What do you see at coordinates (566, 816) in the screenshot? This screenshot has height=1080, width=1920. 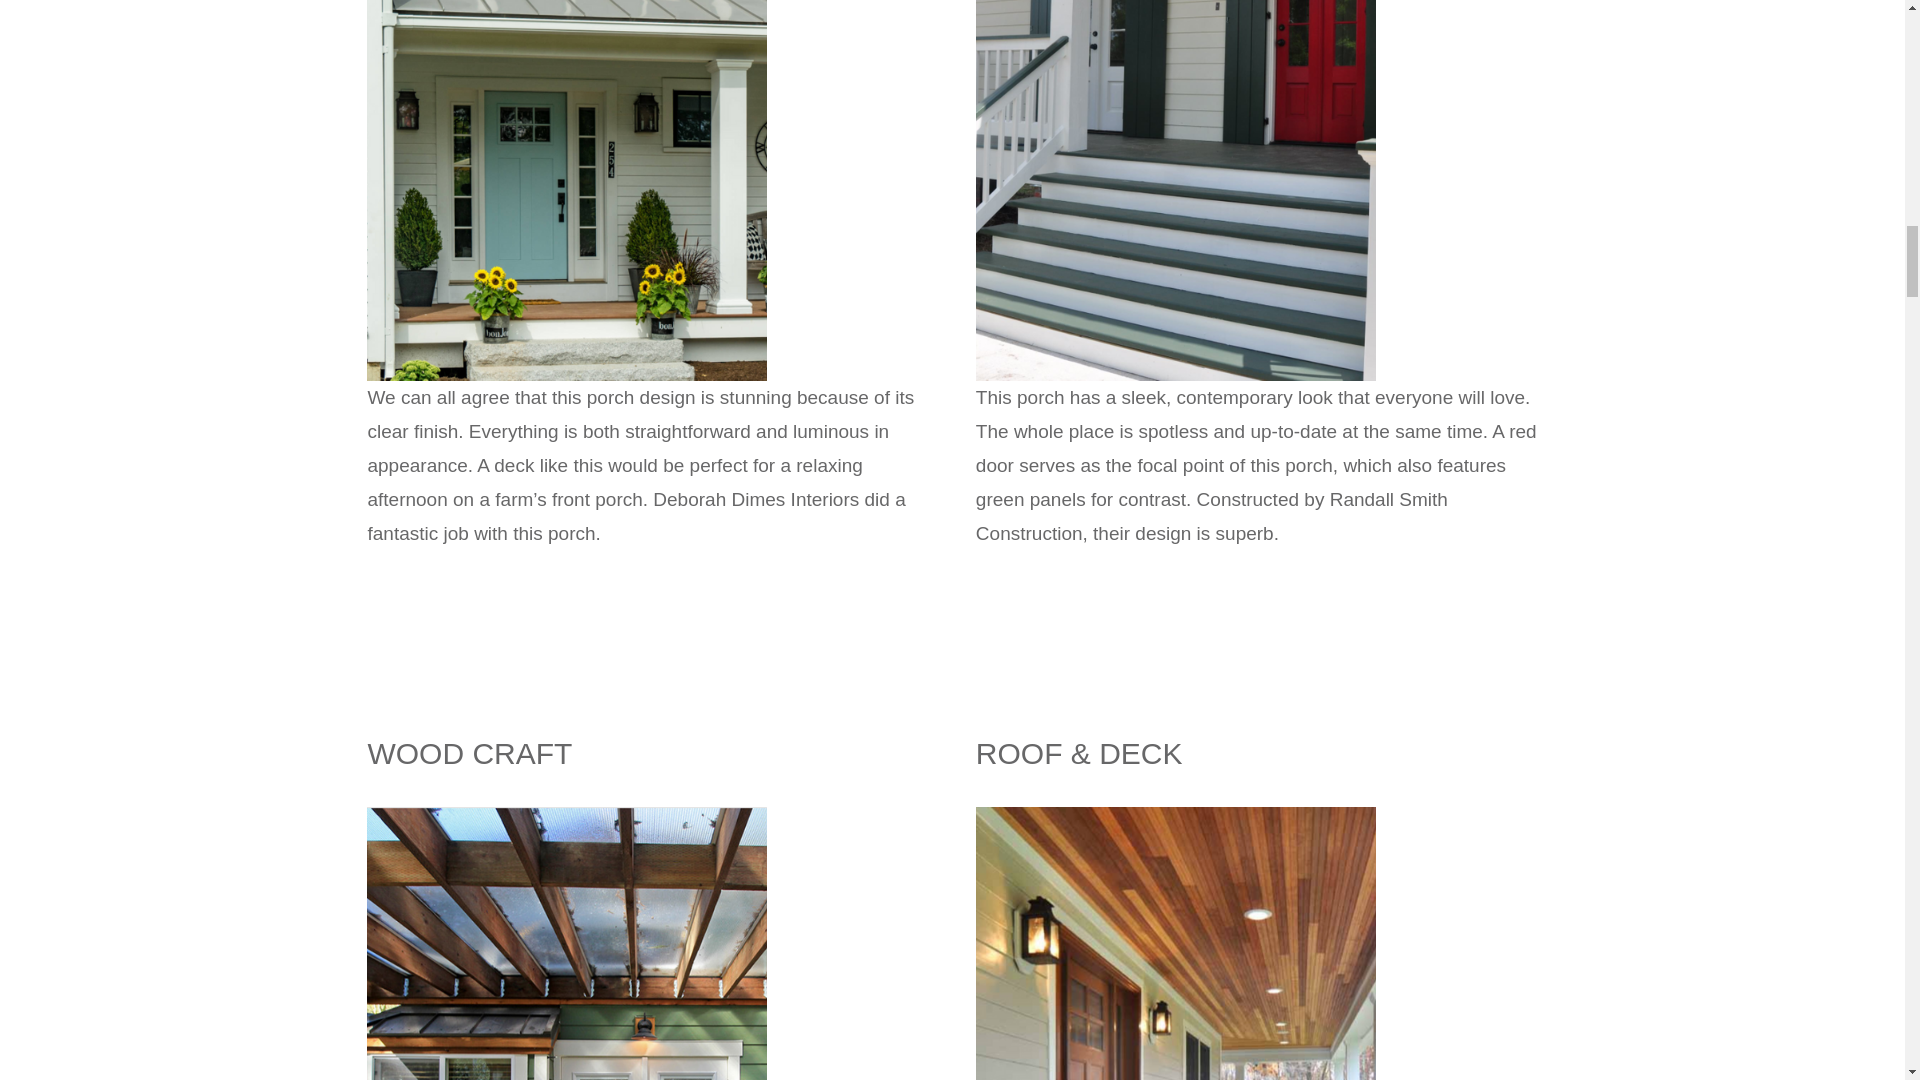 I see `front-back-porch-ideas-sebring-design-build-7` at bounding box center [566, 816].